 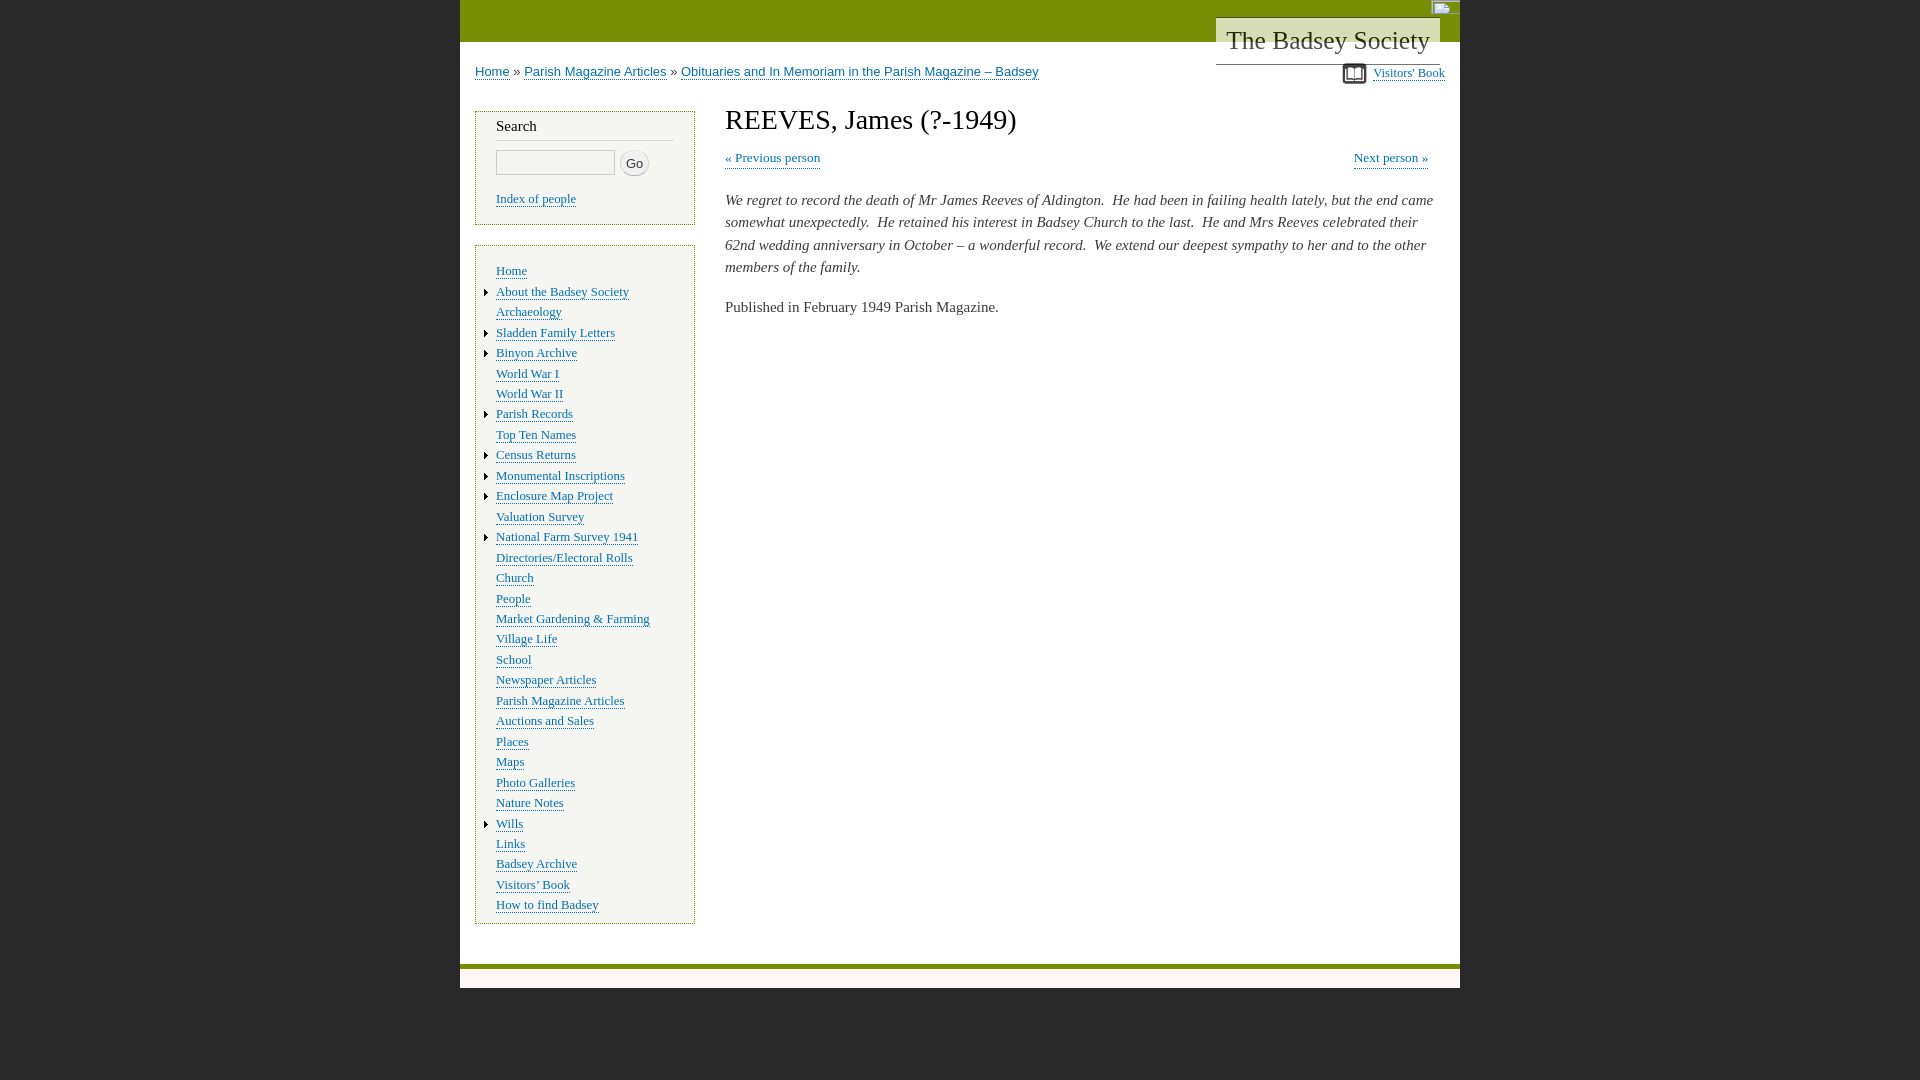 I want to click on Village Life, so click(x=526, y=638).